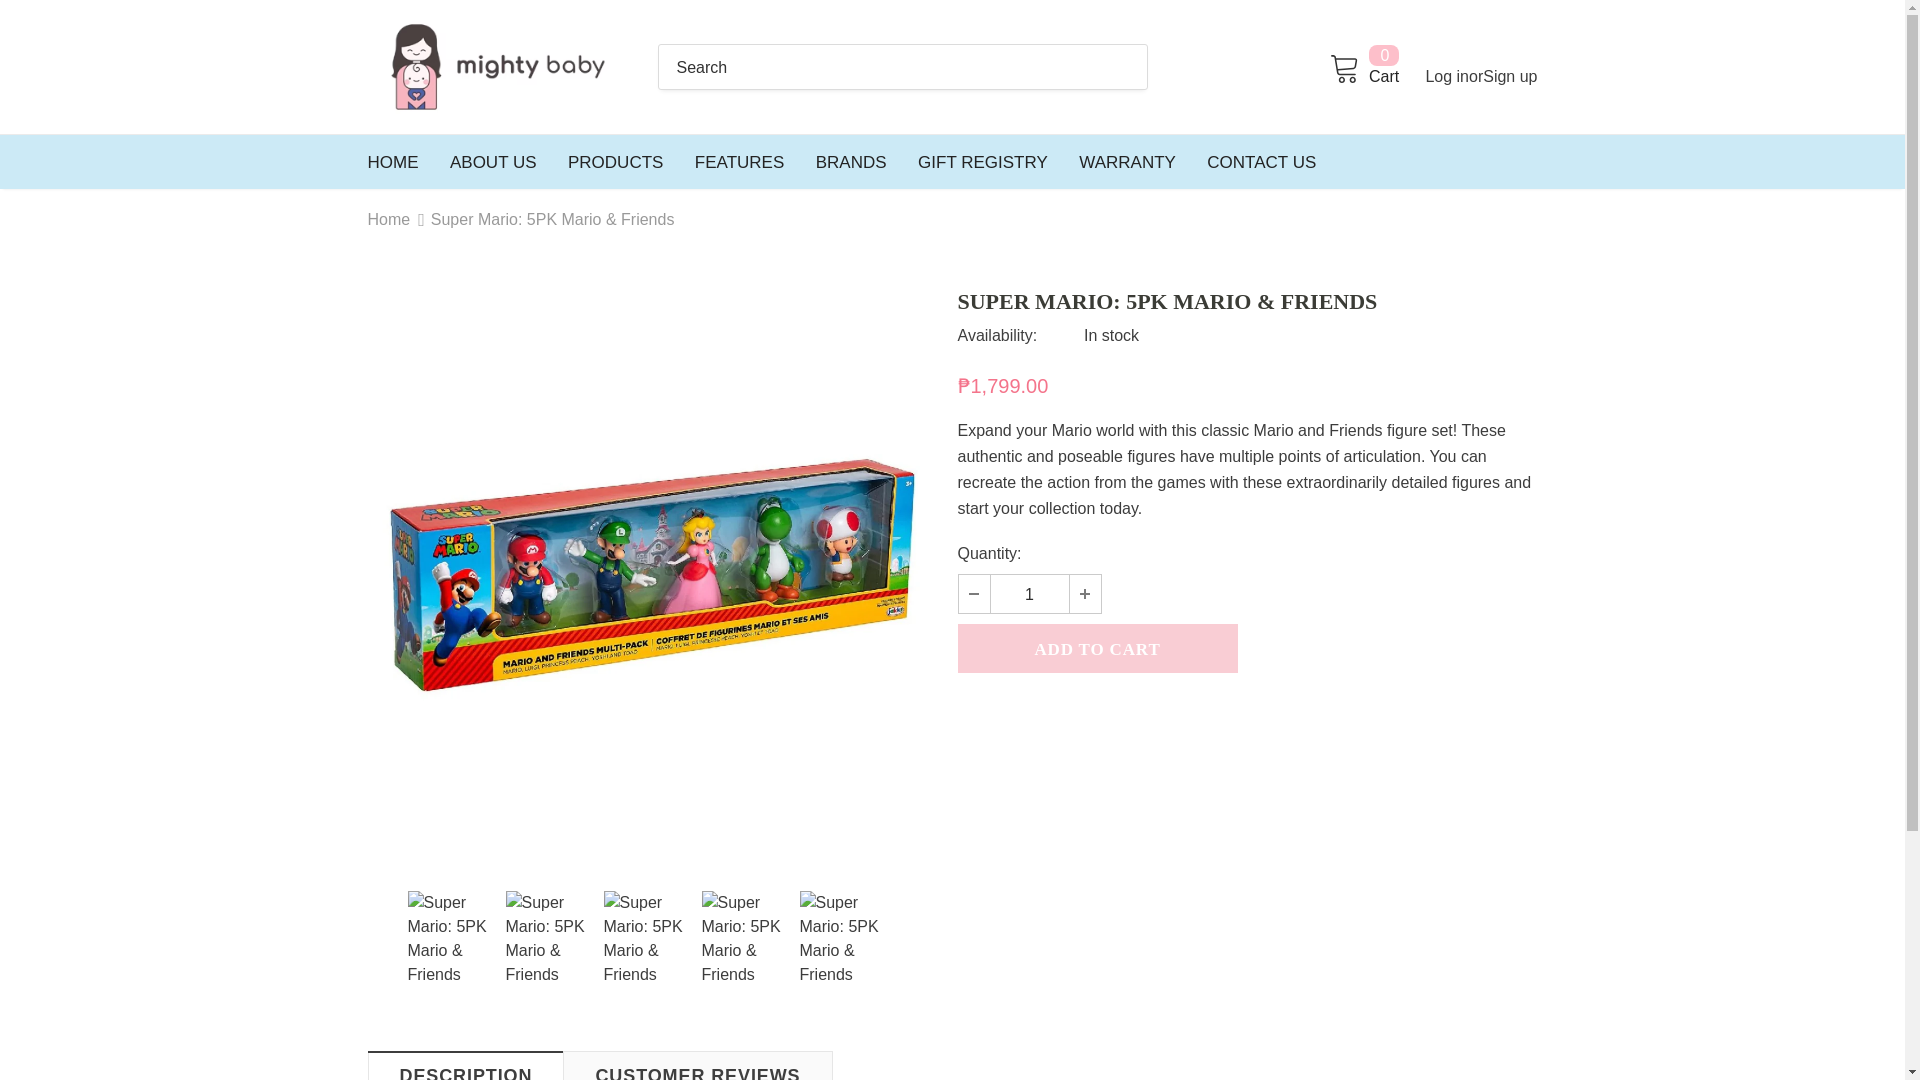 The width and height of the screenshot is (1920, 1080). What do you see at coordinates (1362, 66) in the screenshot?
I see `Logo` at bounding box center [1362, 66].